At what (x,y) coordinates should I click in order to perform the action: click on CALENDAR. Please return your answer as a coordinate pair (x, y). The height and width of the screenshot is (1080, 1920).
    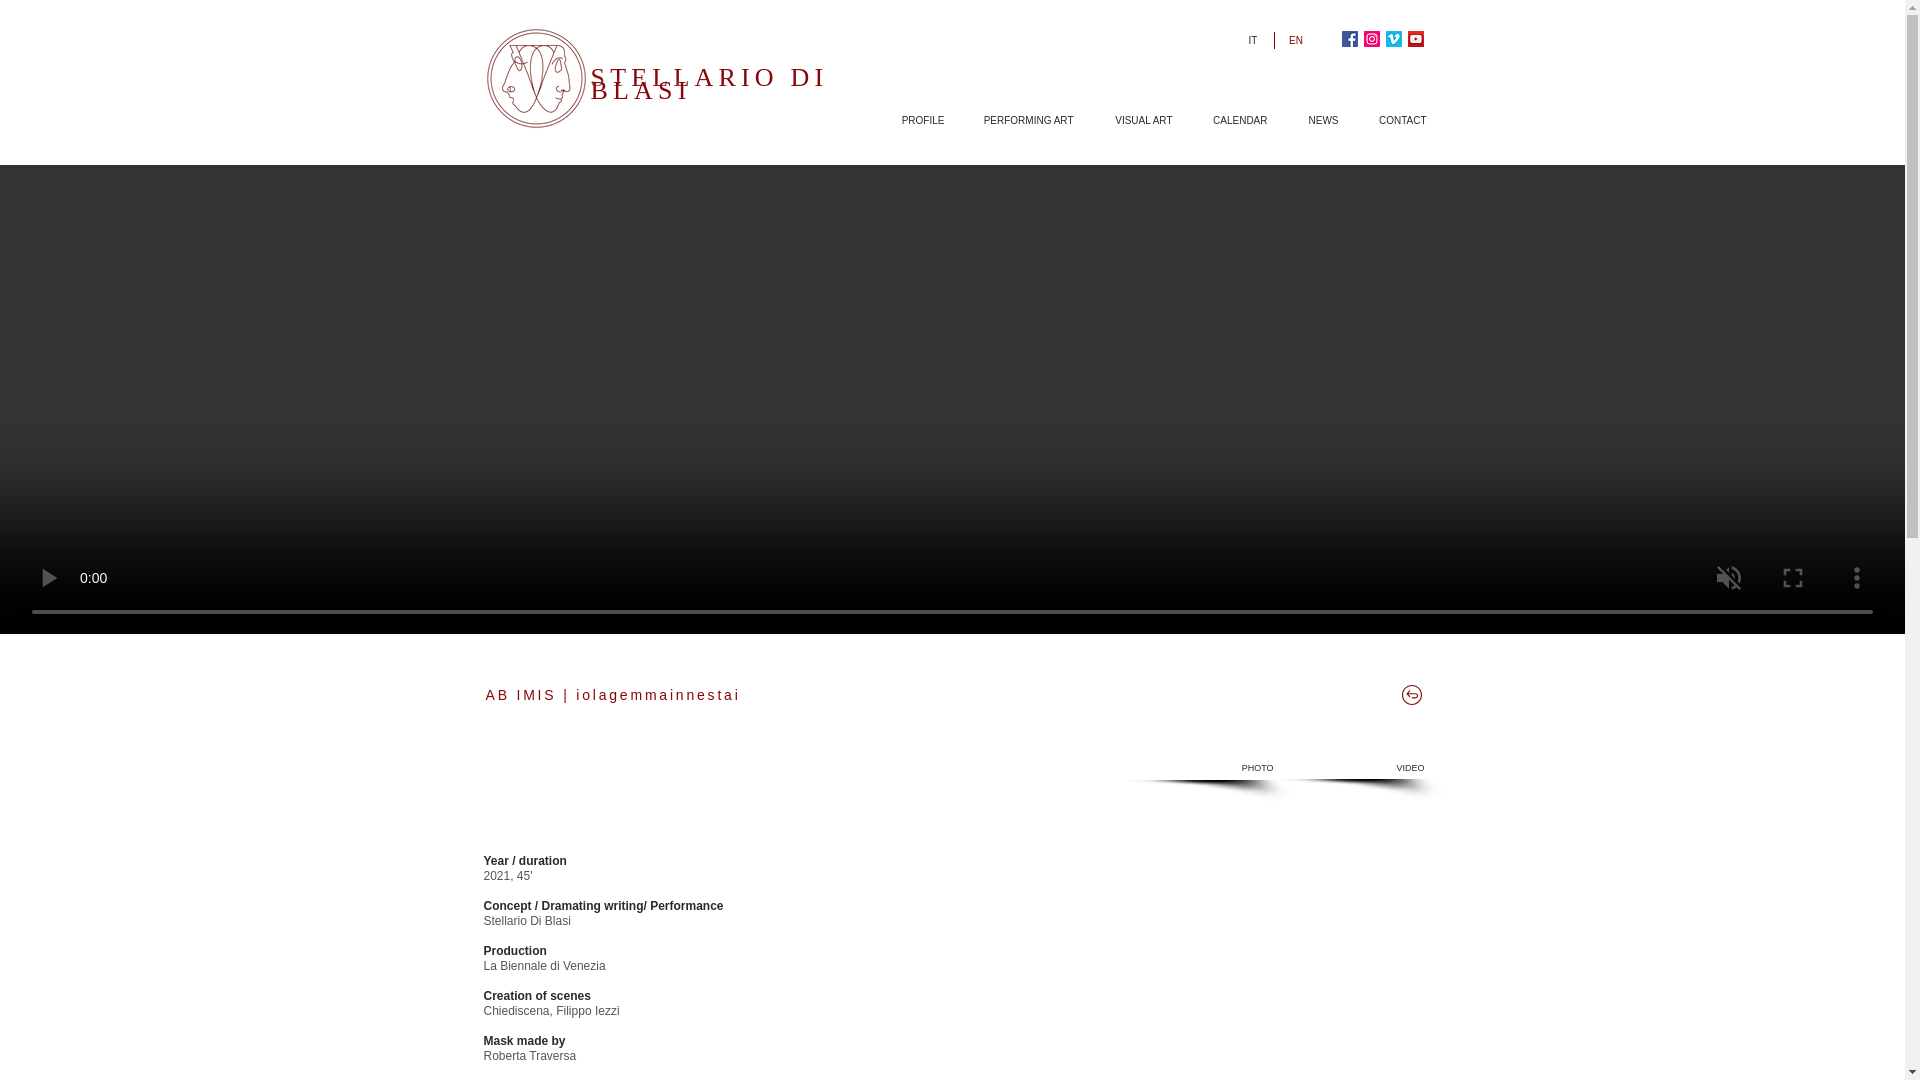
    Looking at the image, I should click on (1229, 120).